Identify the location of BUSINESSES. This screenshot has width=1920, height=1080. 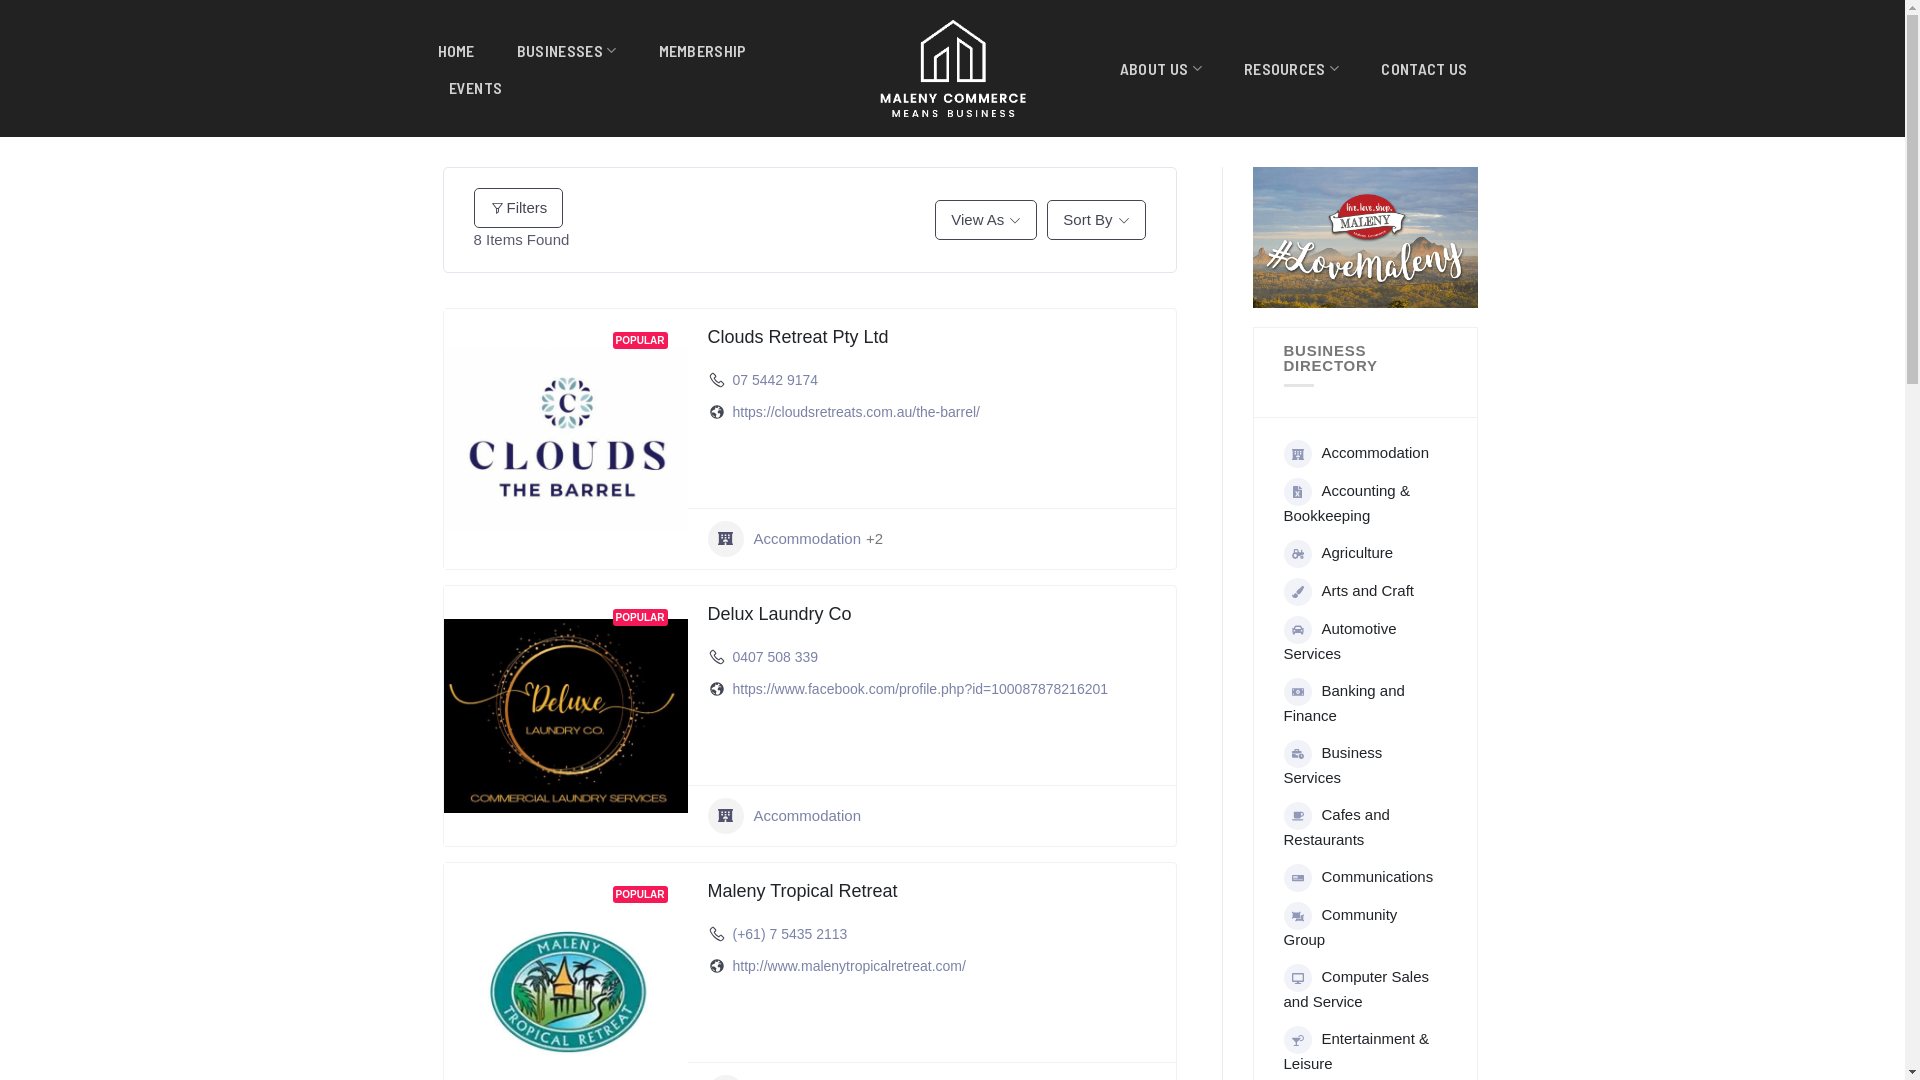
(567, 50).